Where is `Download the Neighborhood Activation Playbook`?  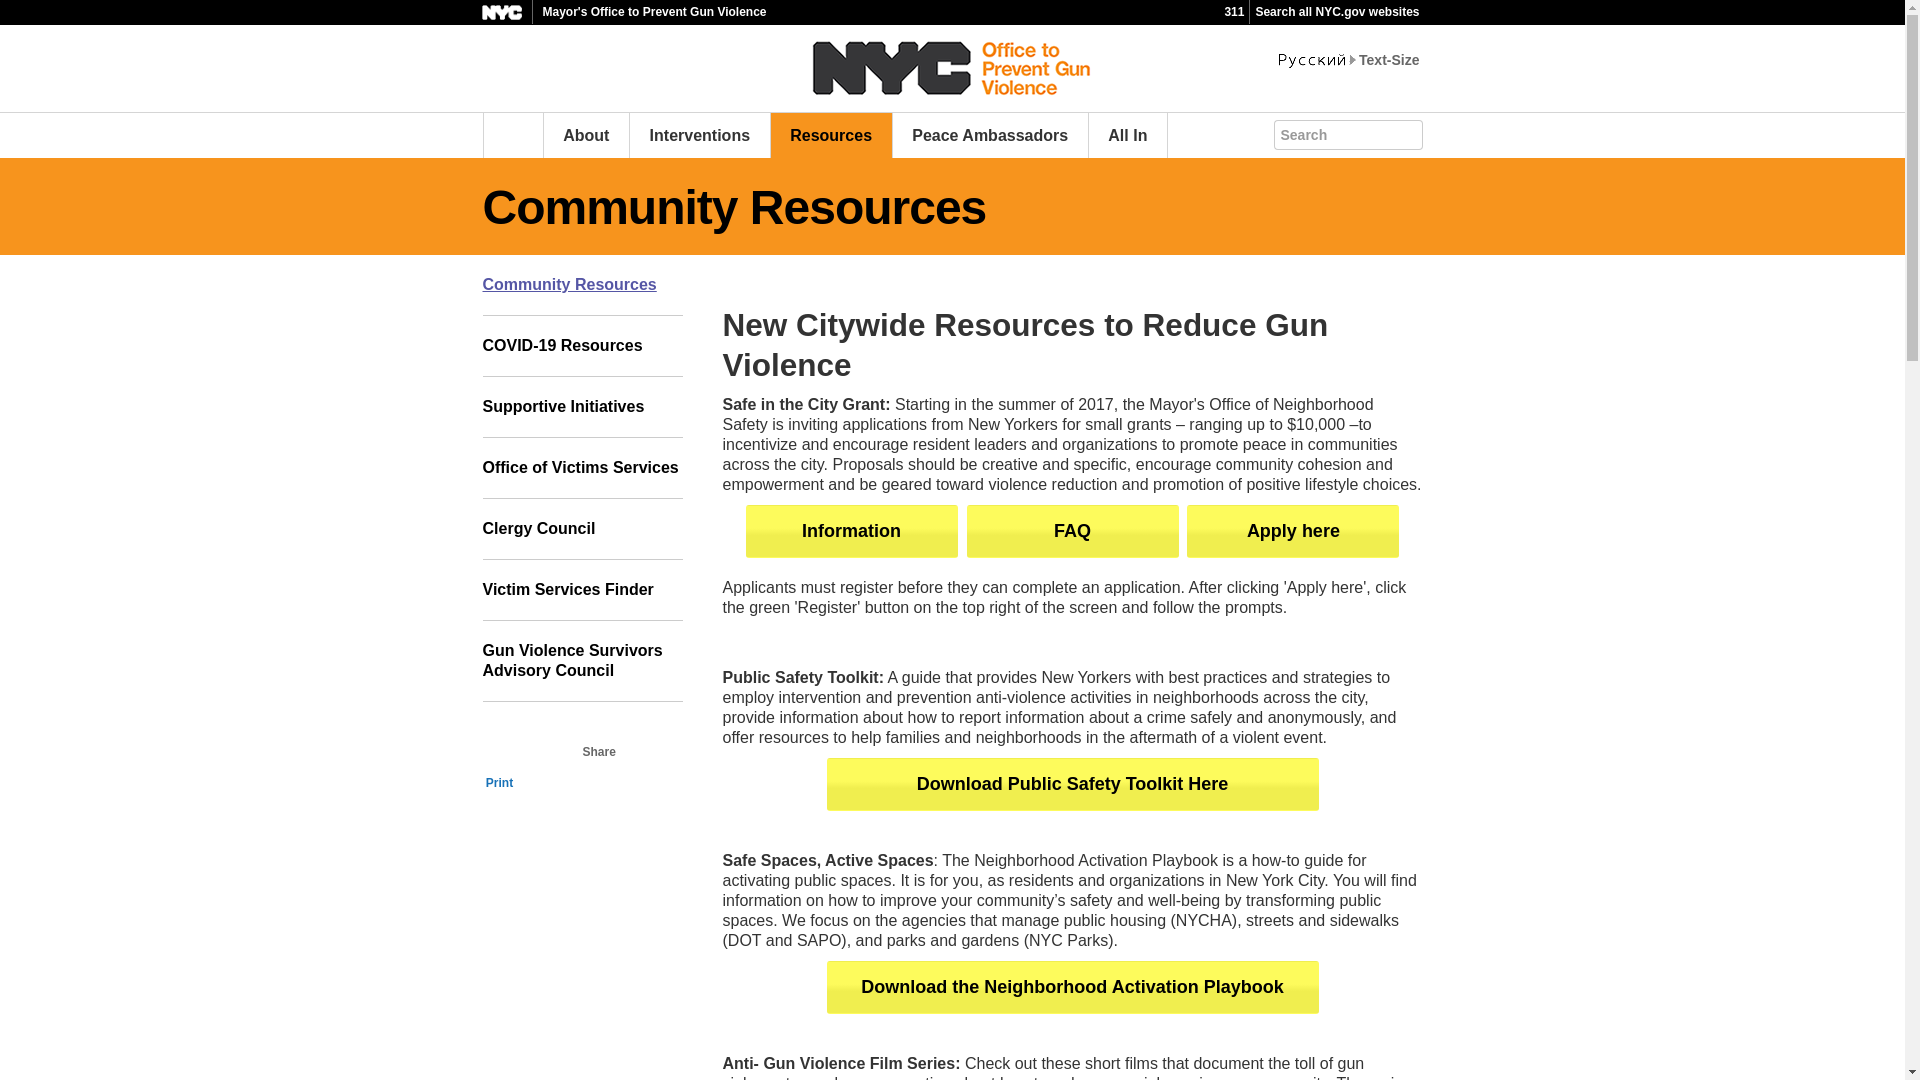
Download the Neighborhood Activation Playbook is located at coordinates (1071, 988).